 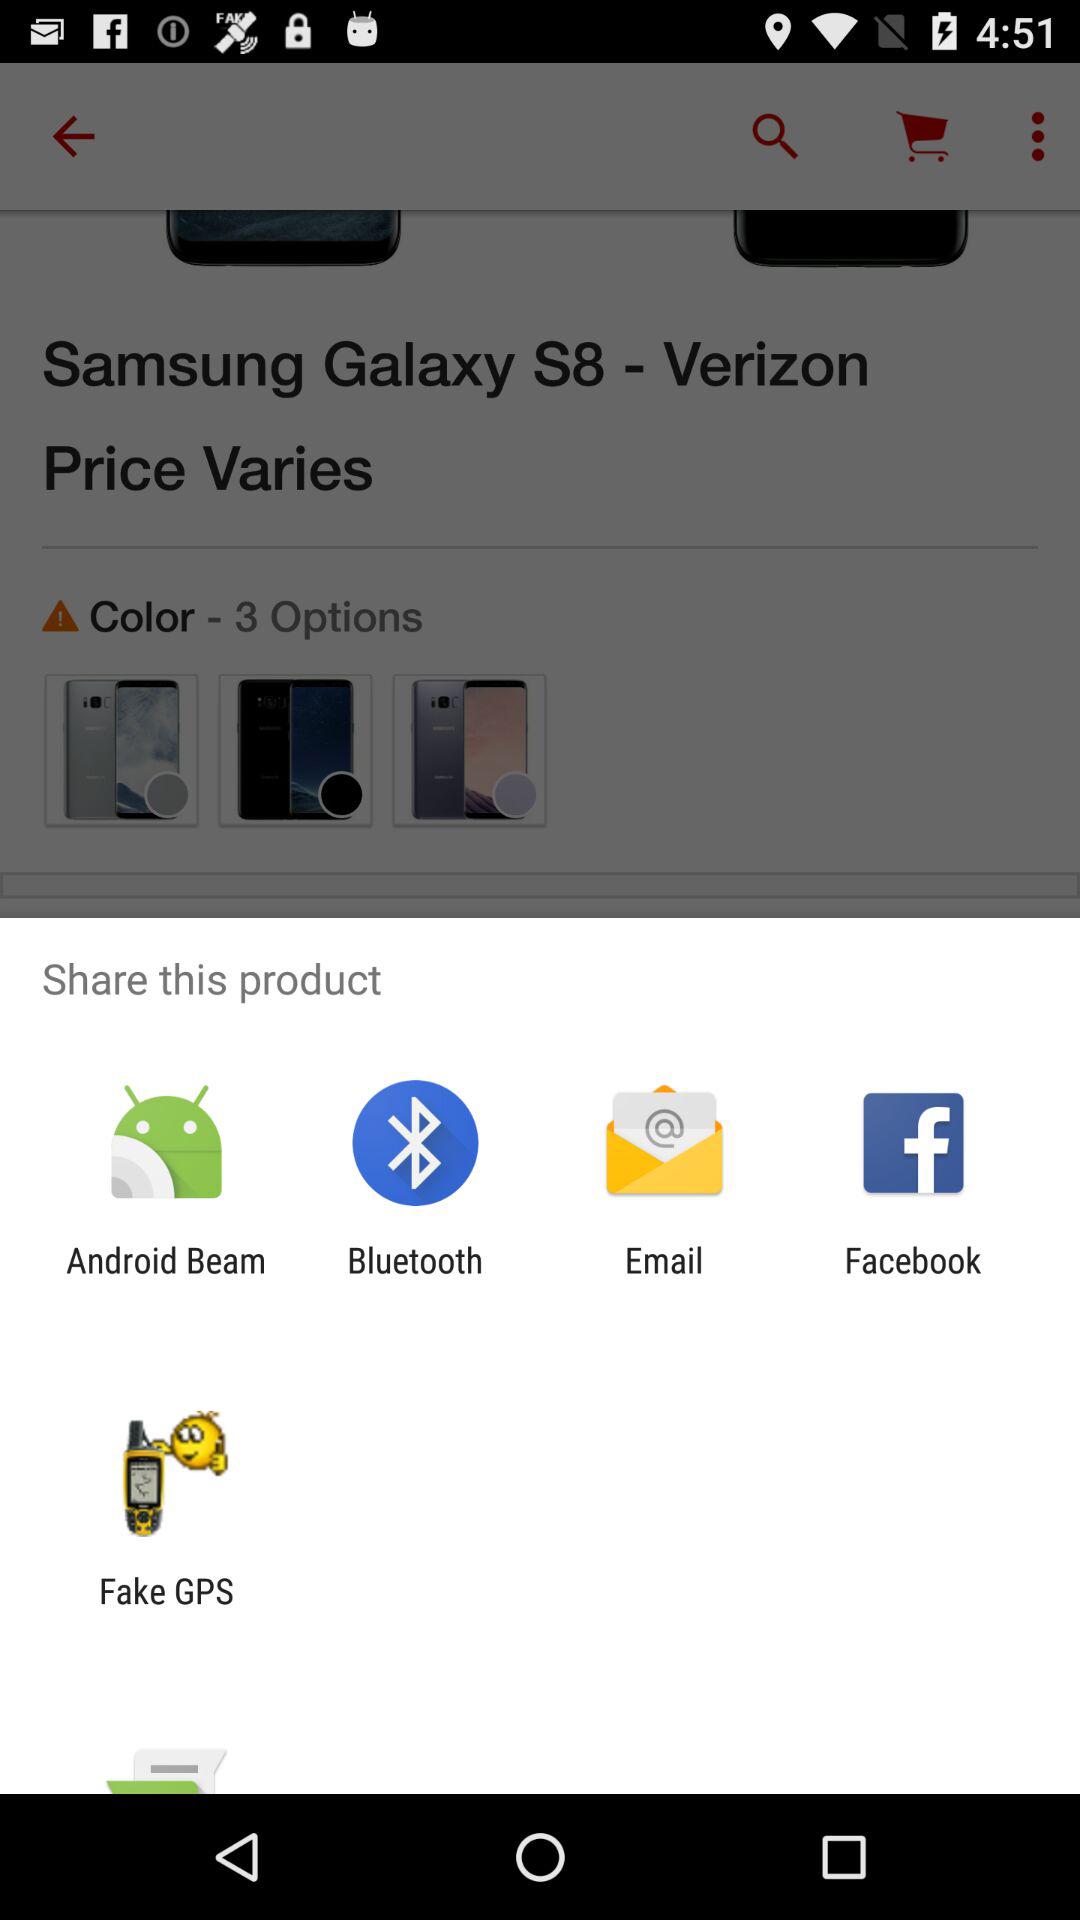 What do you see at coordinates (664, 1280) in the screenshot?
I see `press icon next to the facebook icon` at bounding box center [664, 1280].